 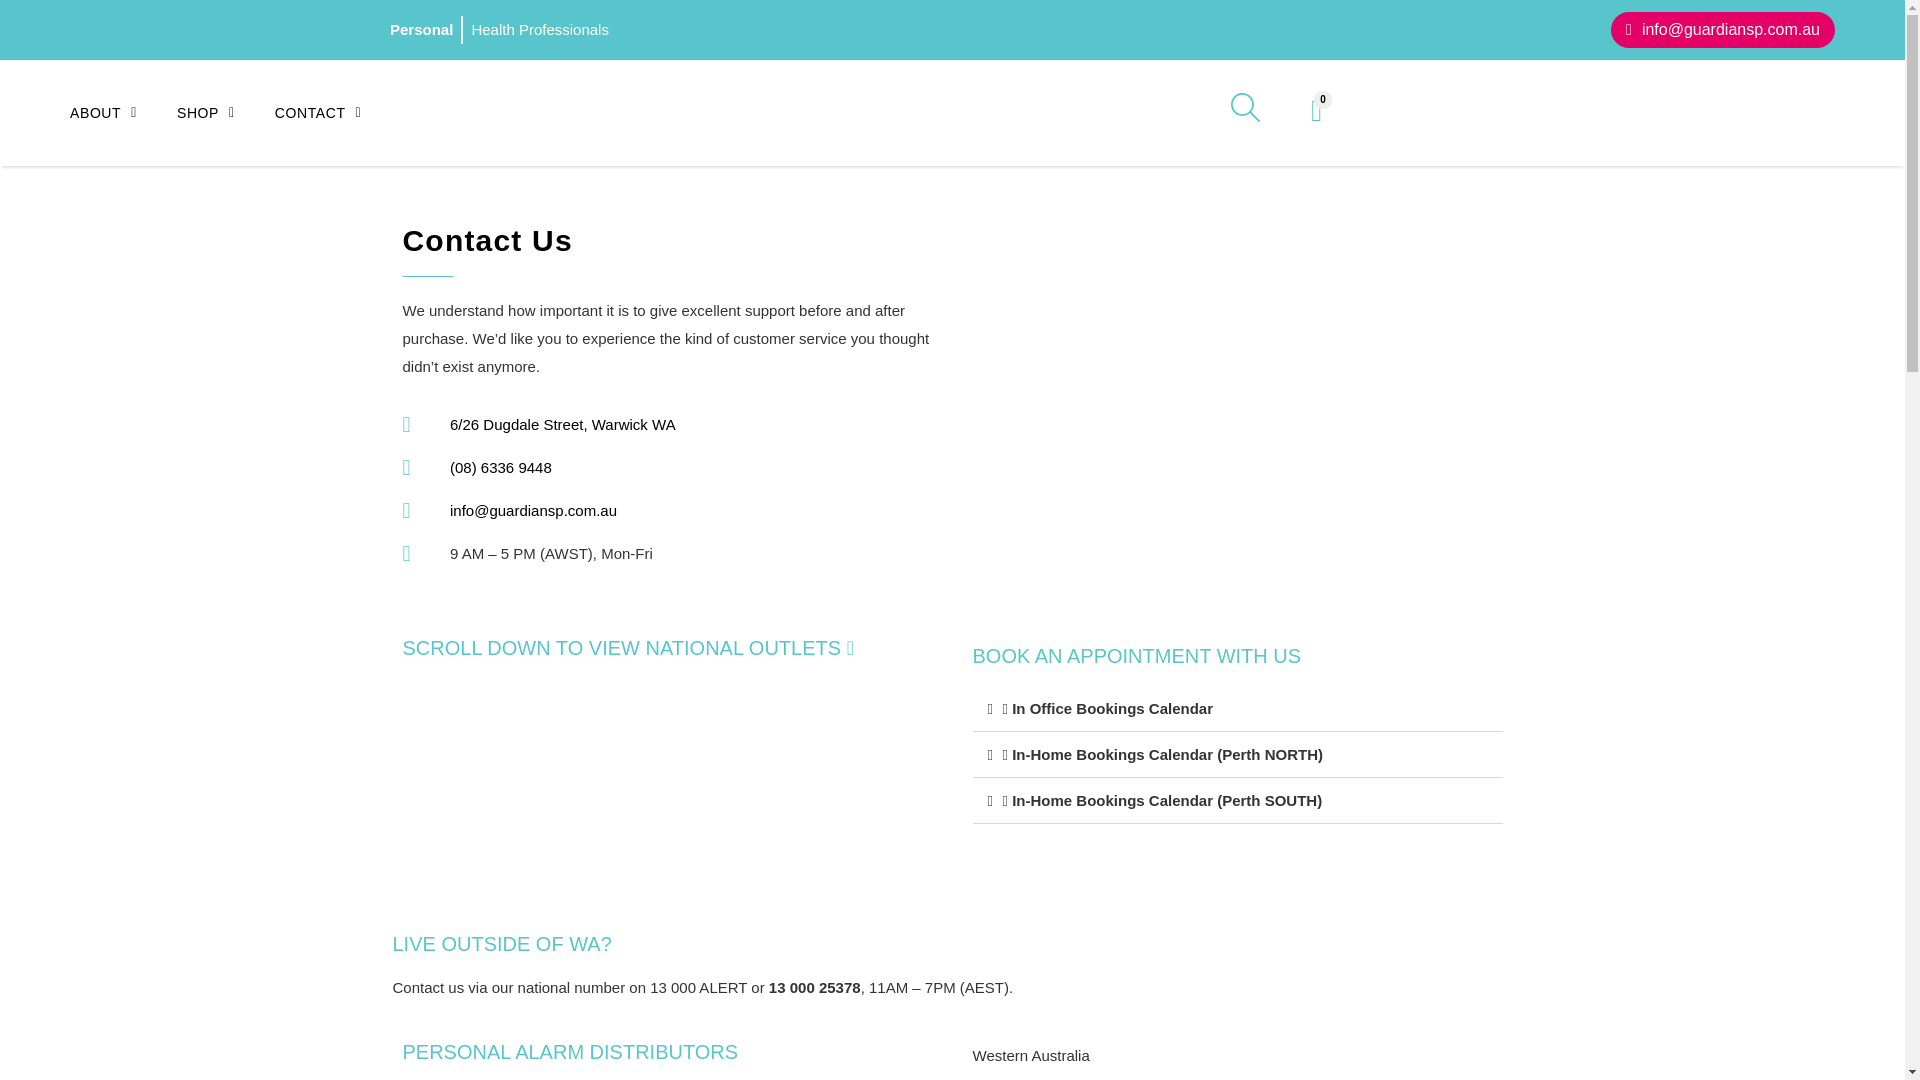 I want to click on Health Professionals, so click(x=540, y=30).